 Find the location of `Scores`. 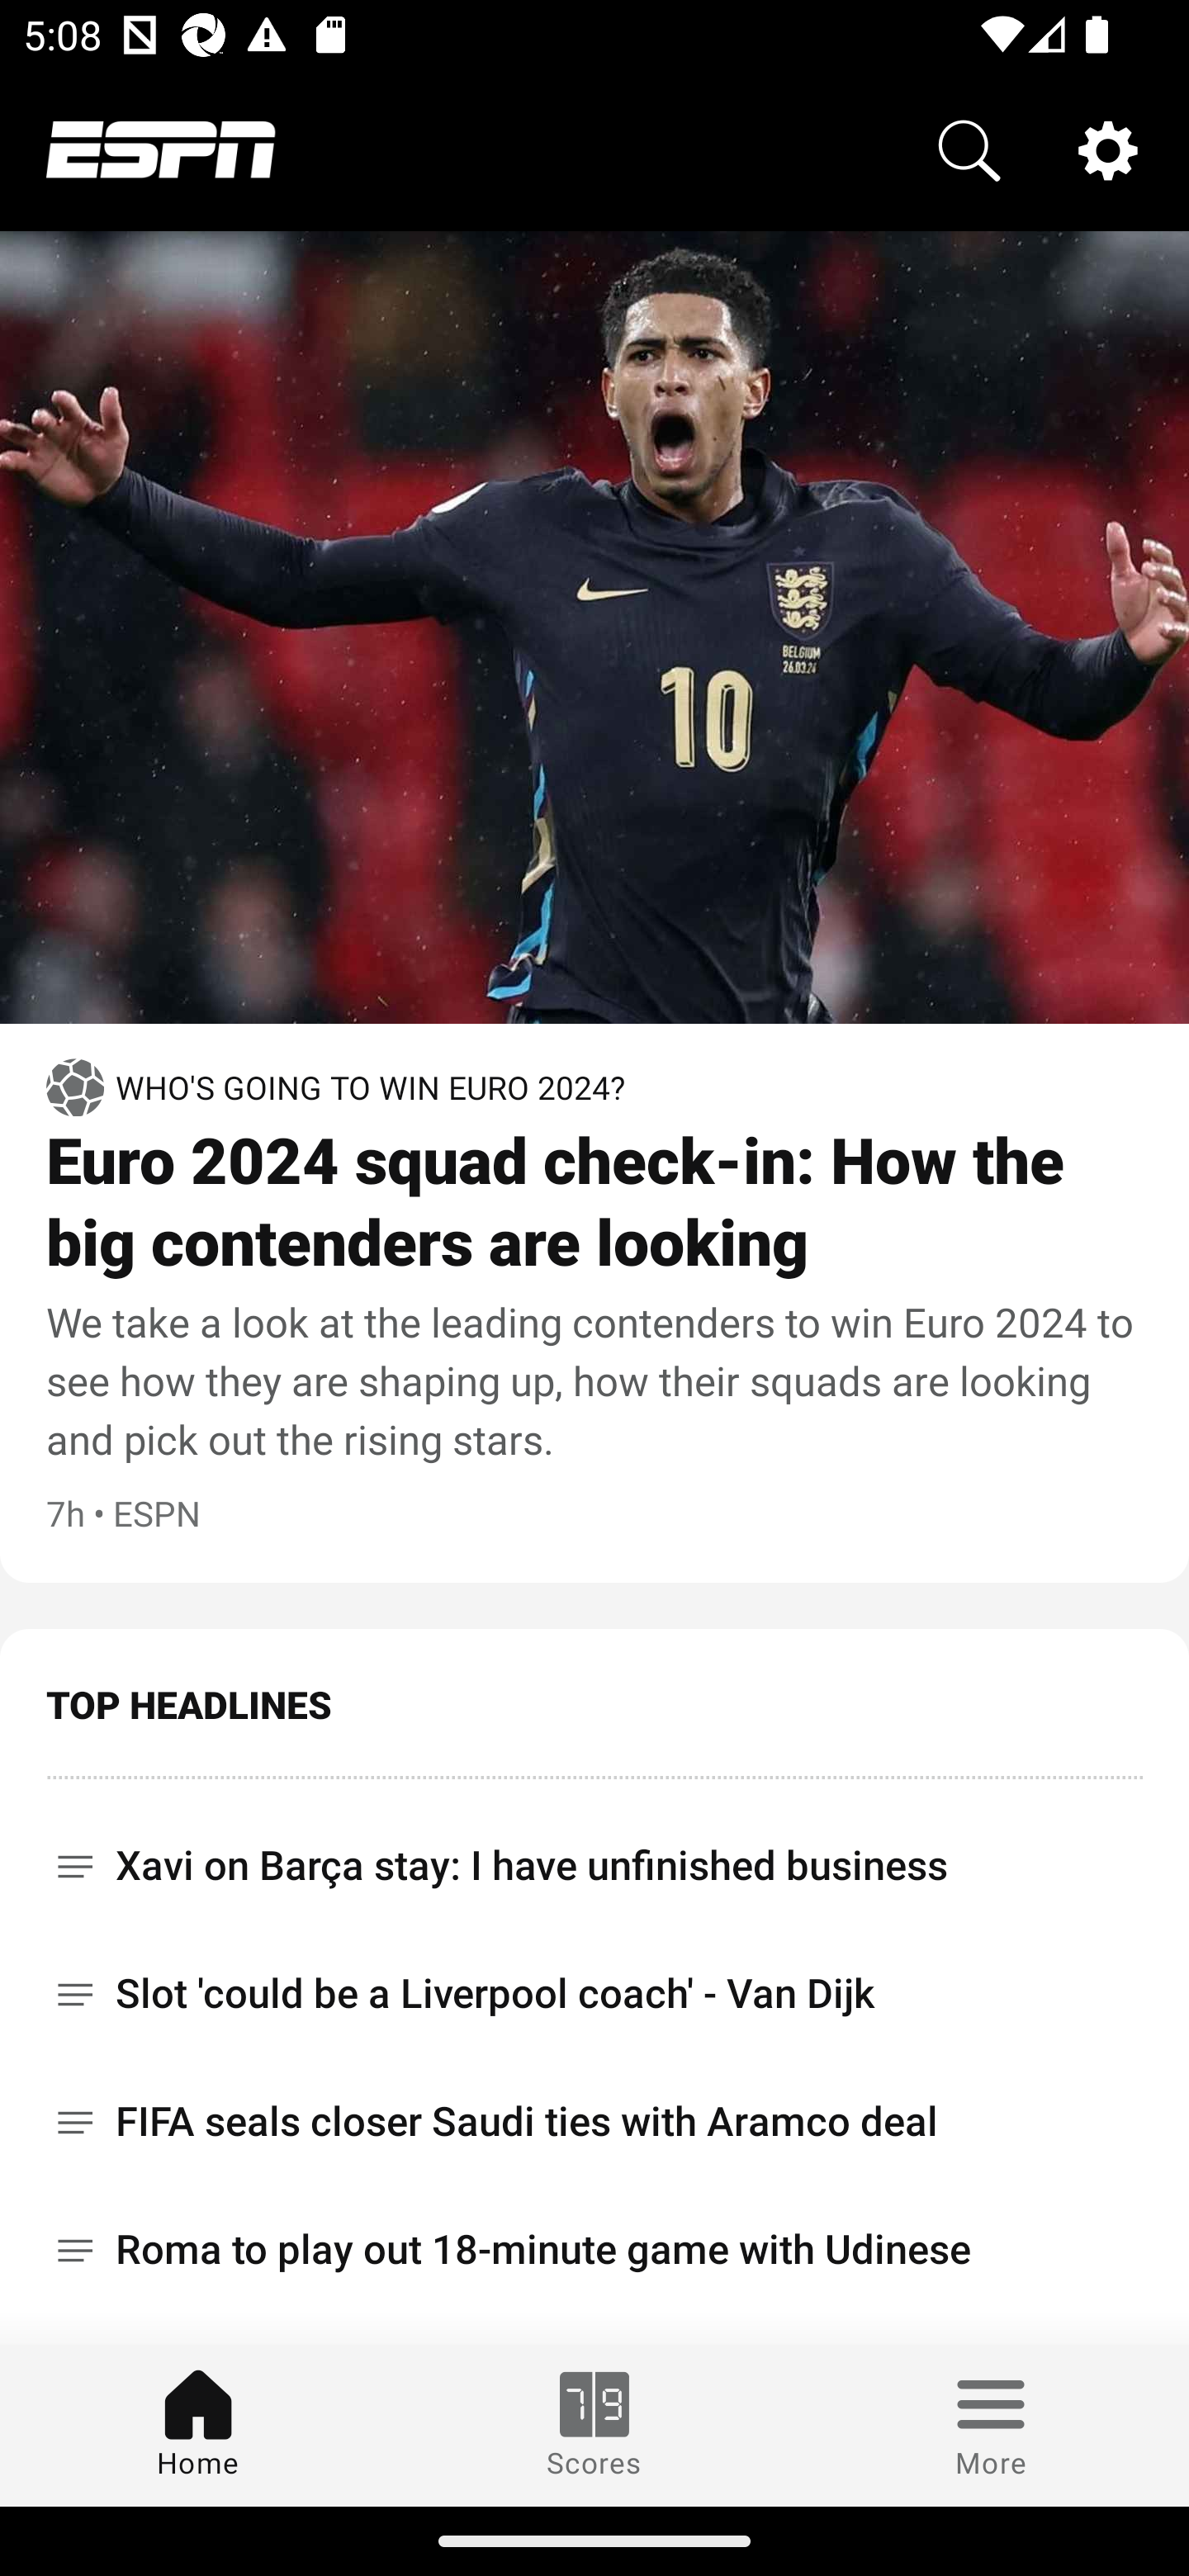

Scores is located at coordinates (594, 2425).